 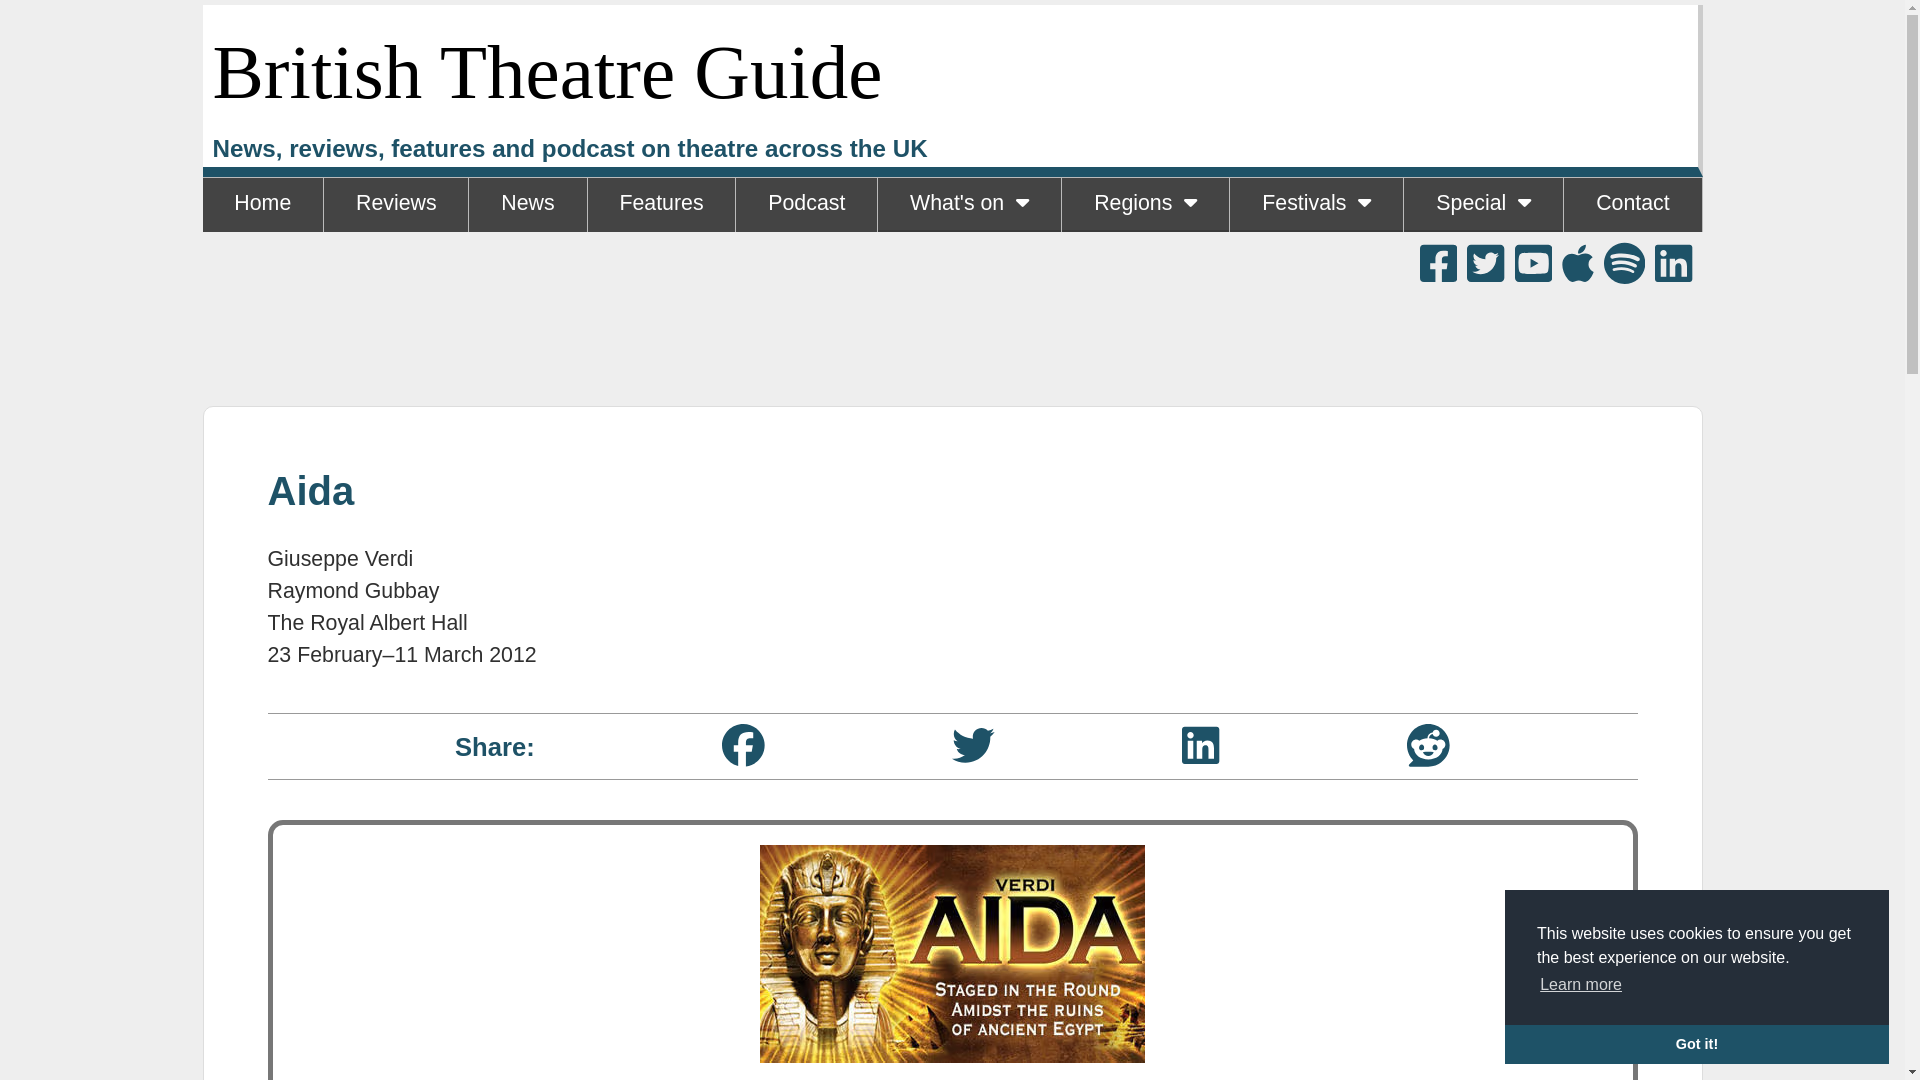 What do you see at coordinates (742, 744) in the screenshot?
I see `Facebook` at bounding box center [742, 744].